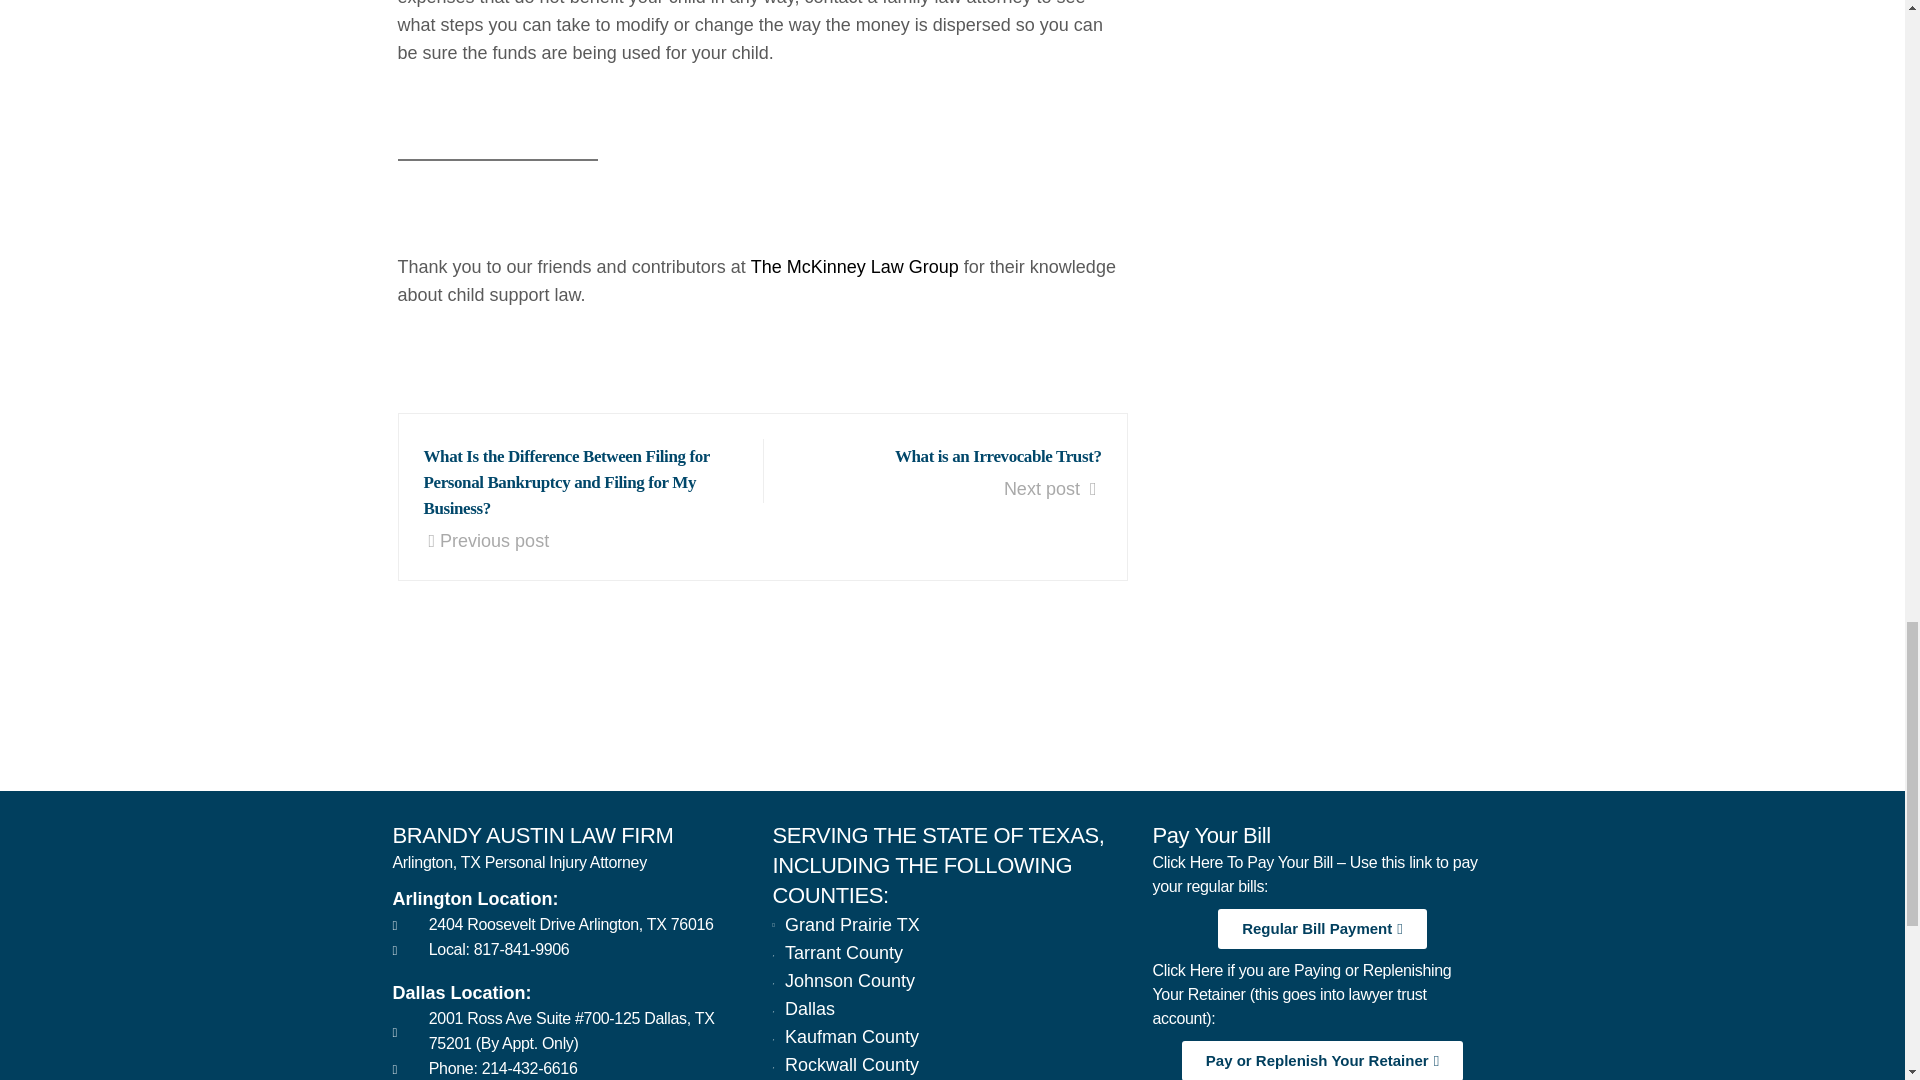  What do you see at coordinates (1447, 706) in the screenshot?
I see `NAELA` at bounding box center [1447, 706].